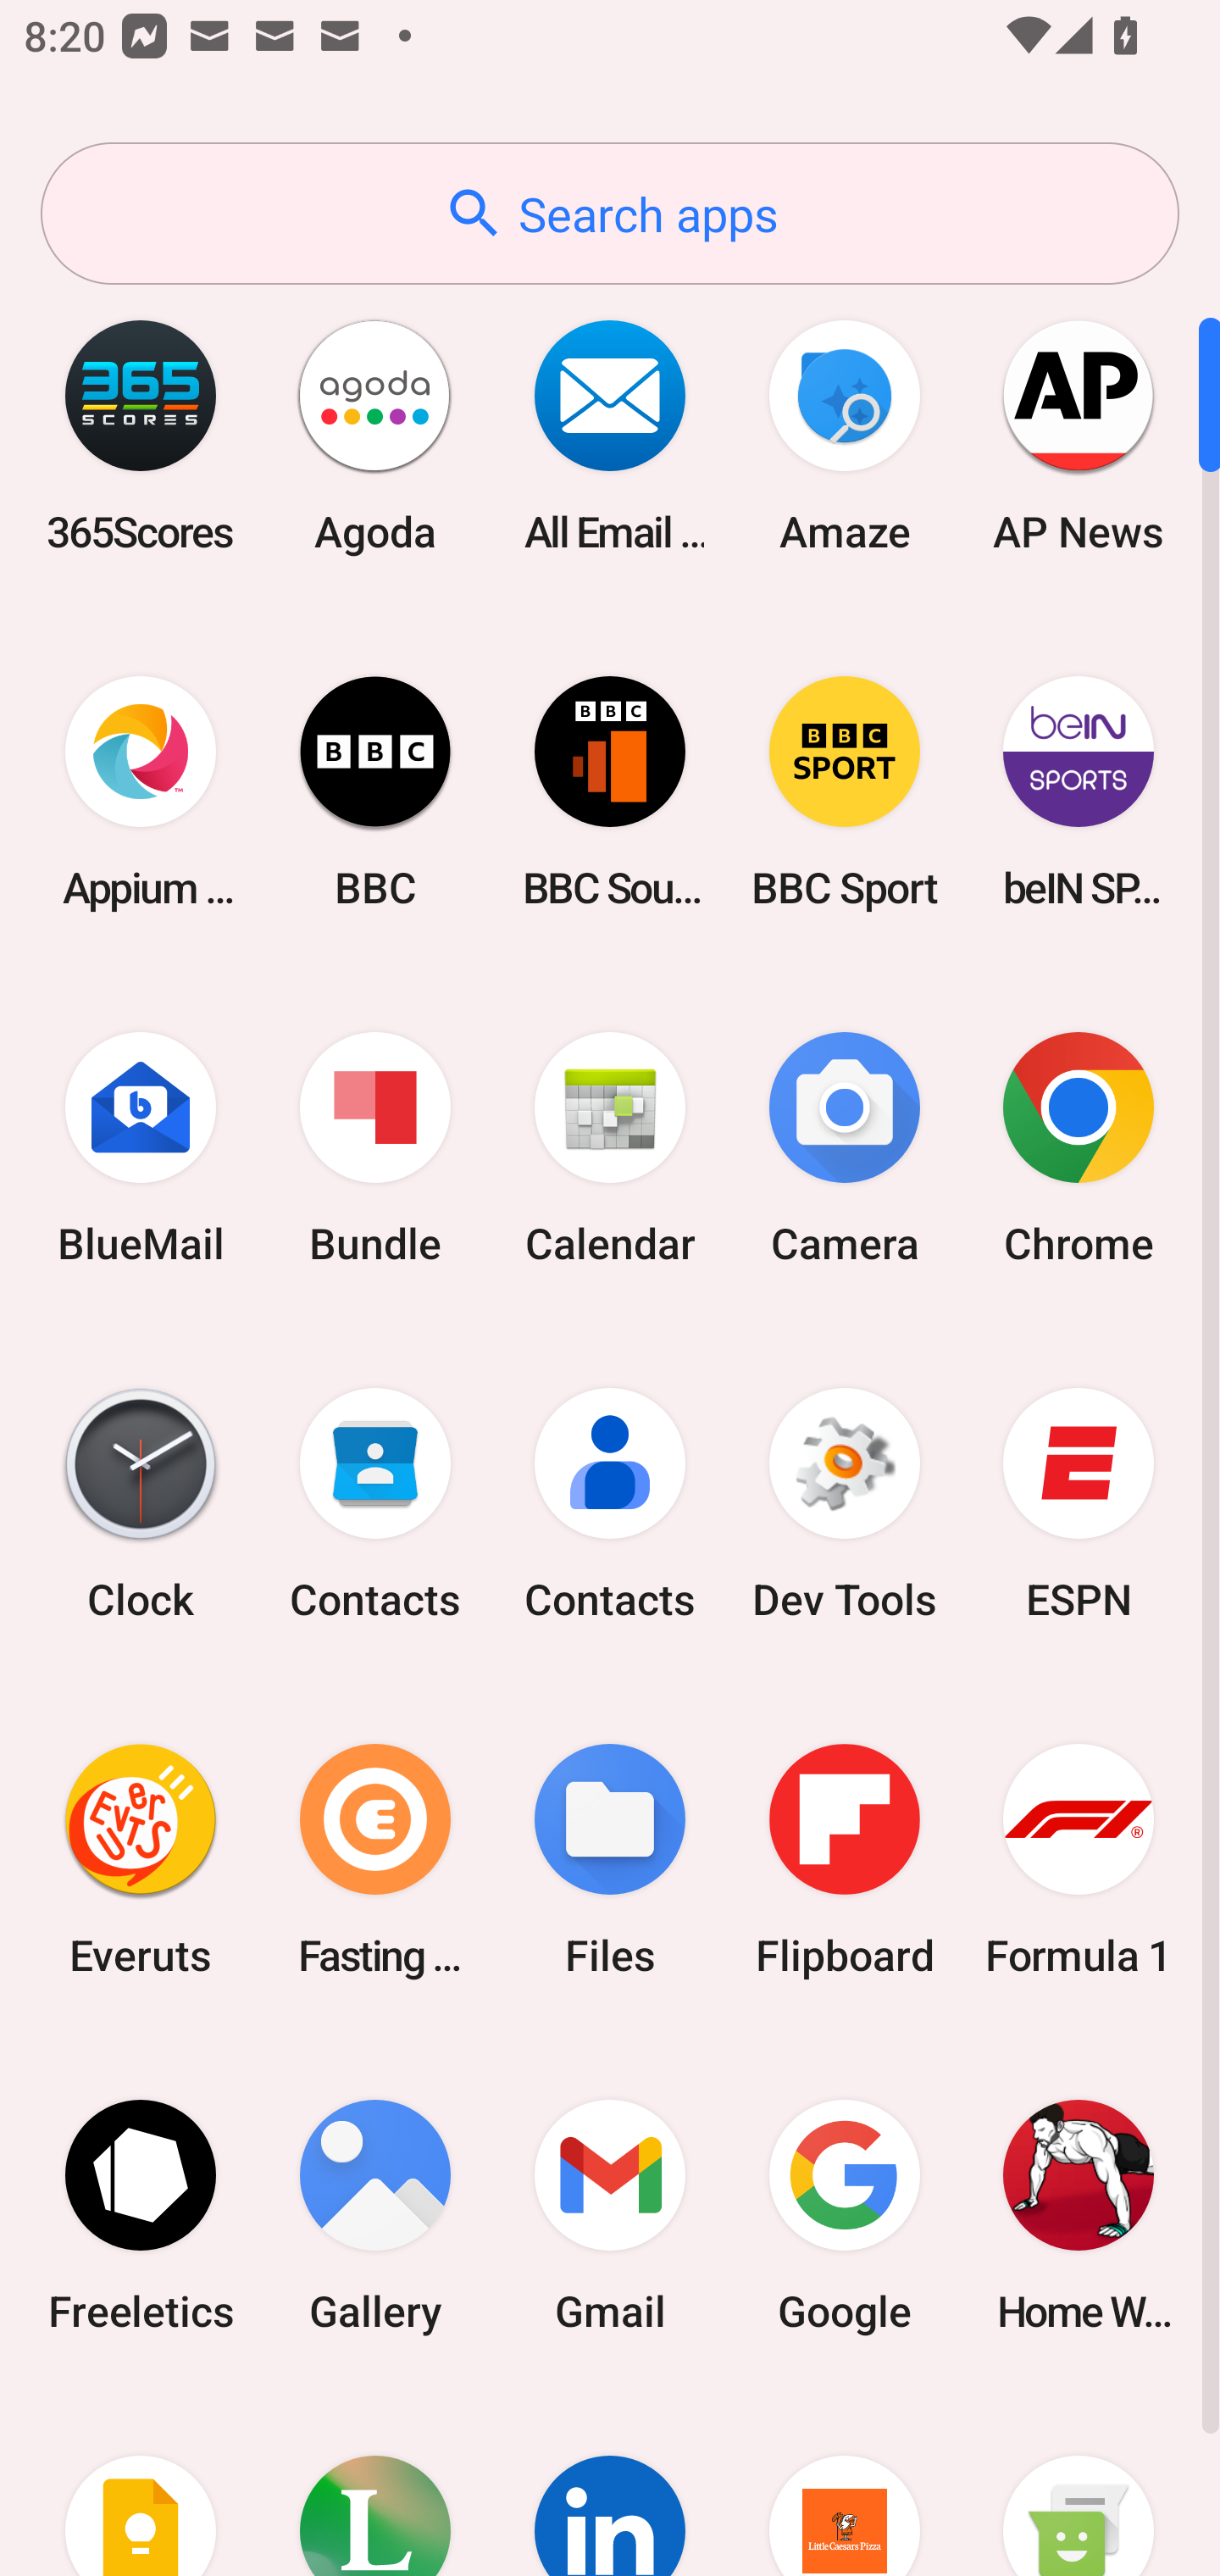 This screenshot has width=1220, height=2576. What do you see at coordinates (141, 1859) in the screenshot?
I see `Everuts` at bounding box center [141, 1859].